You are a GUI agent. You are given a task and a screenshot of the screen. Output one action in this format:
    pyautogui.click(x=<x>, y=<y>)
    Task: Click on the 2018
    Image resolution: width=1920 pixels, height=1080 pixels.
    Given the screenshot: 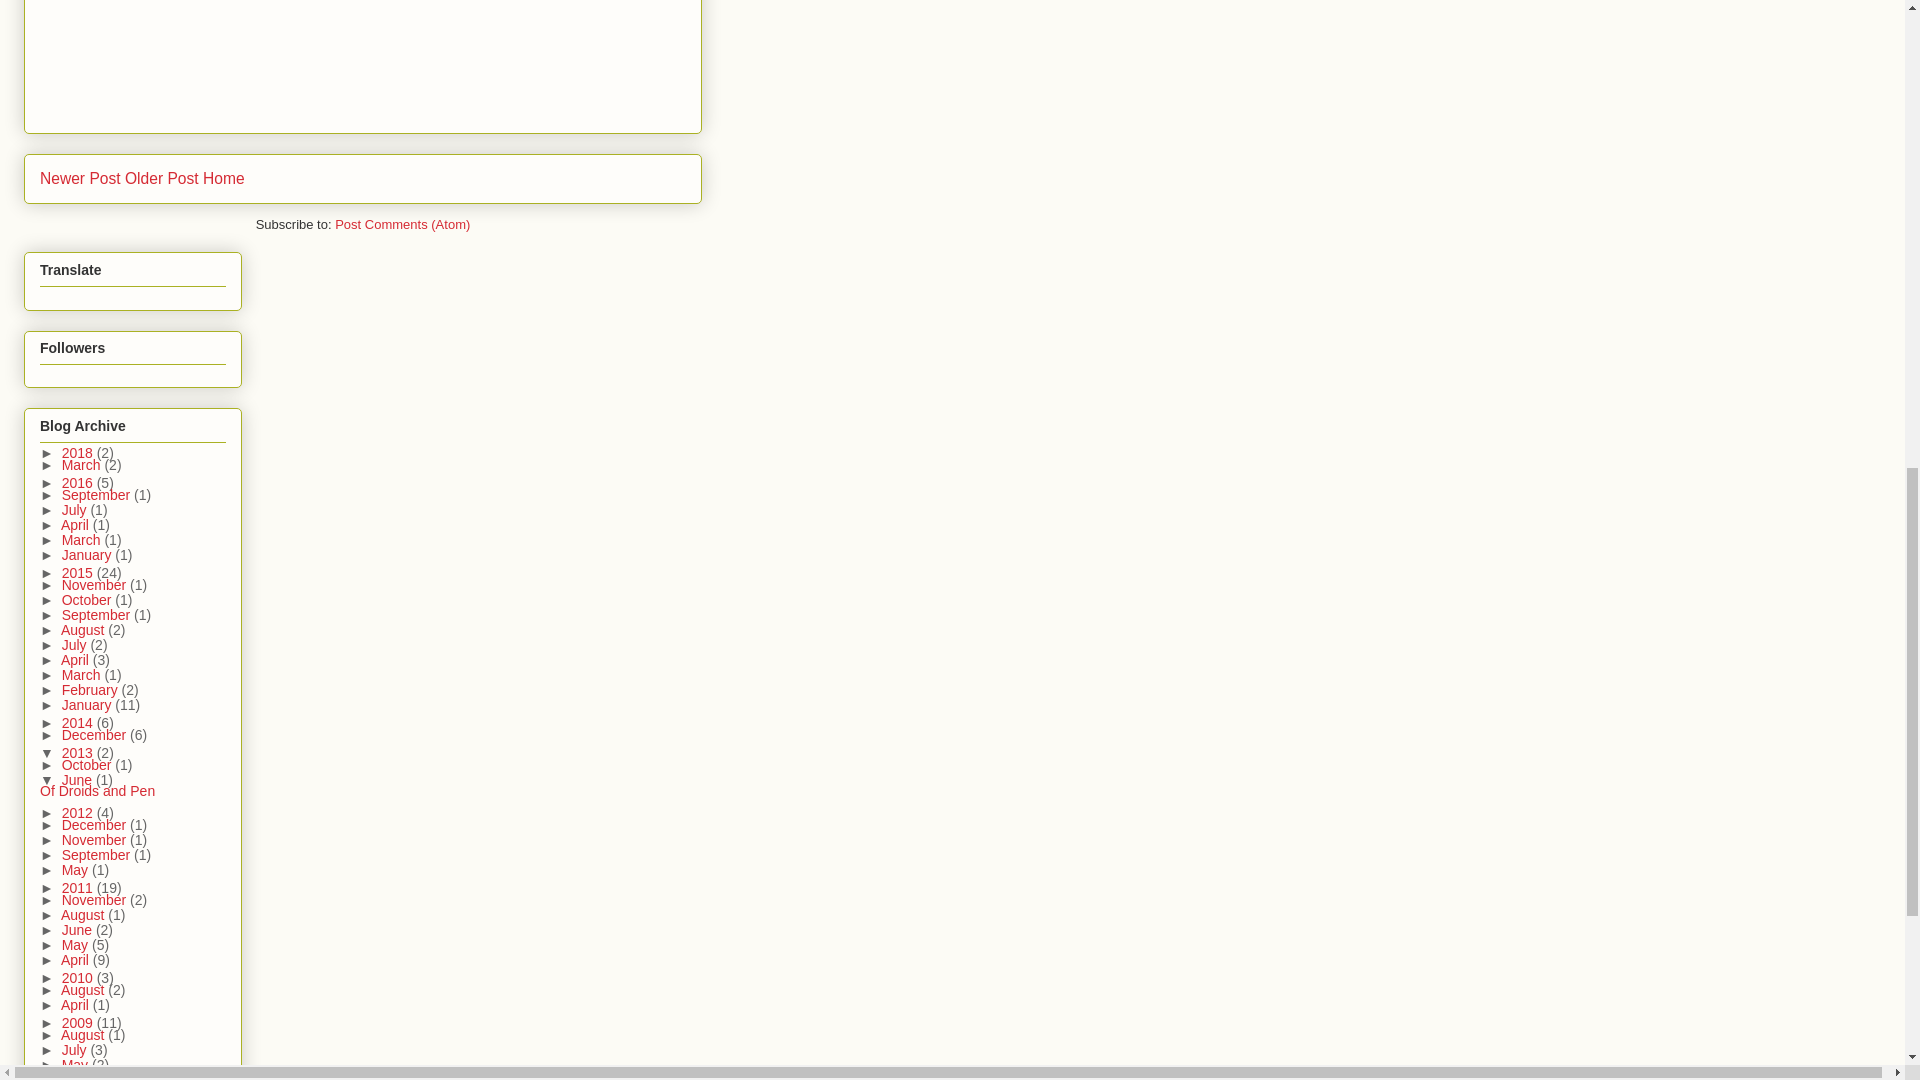 What is the action you would take?
    pyautogui.click(x=79, y=452)
    